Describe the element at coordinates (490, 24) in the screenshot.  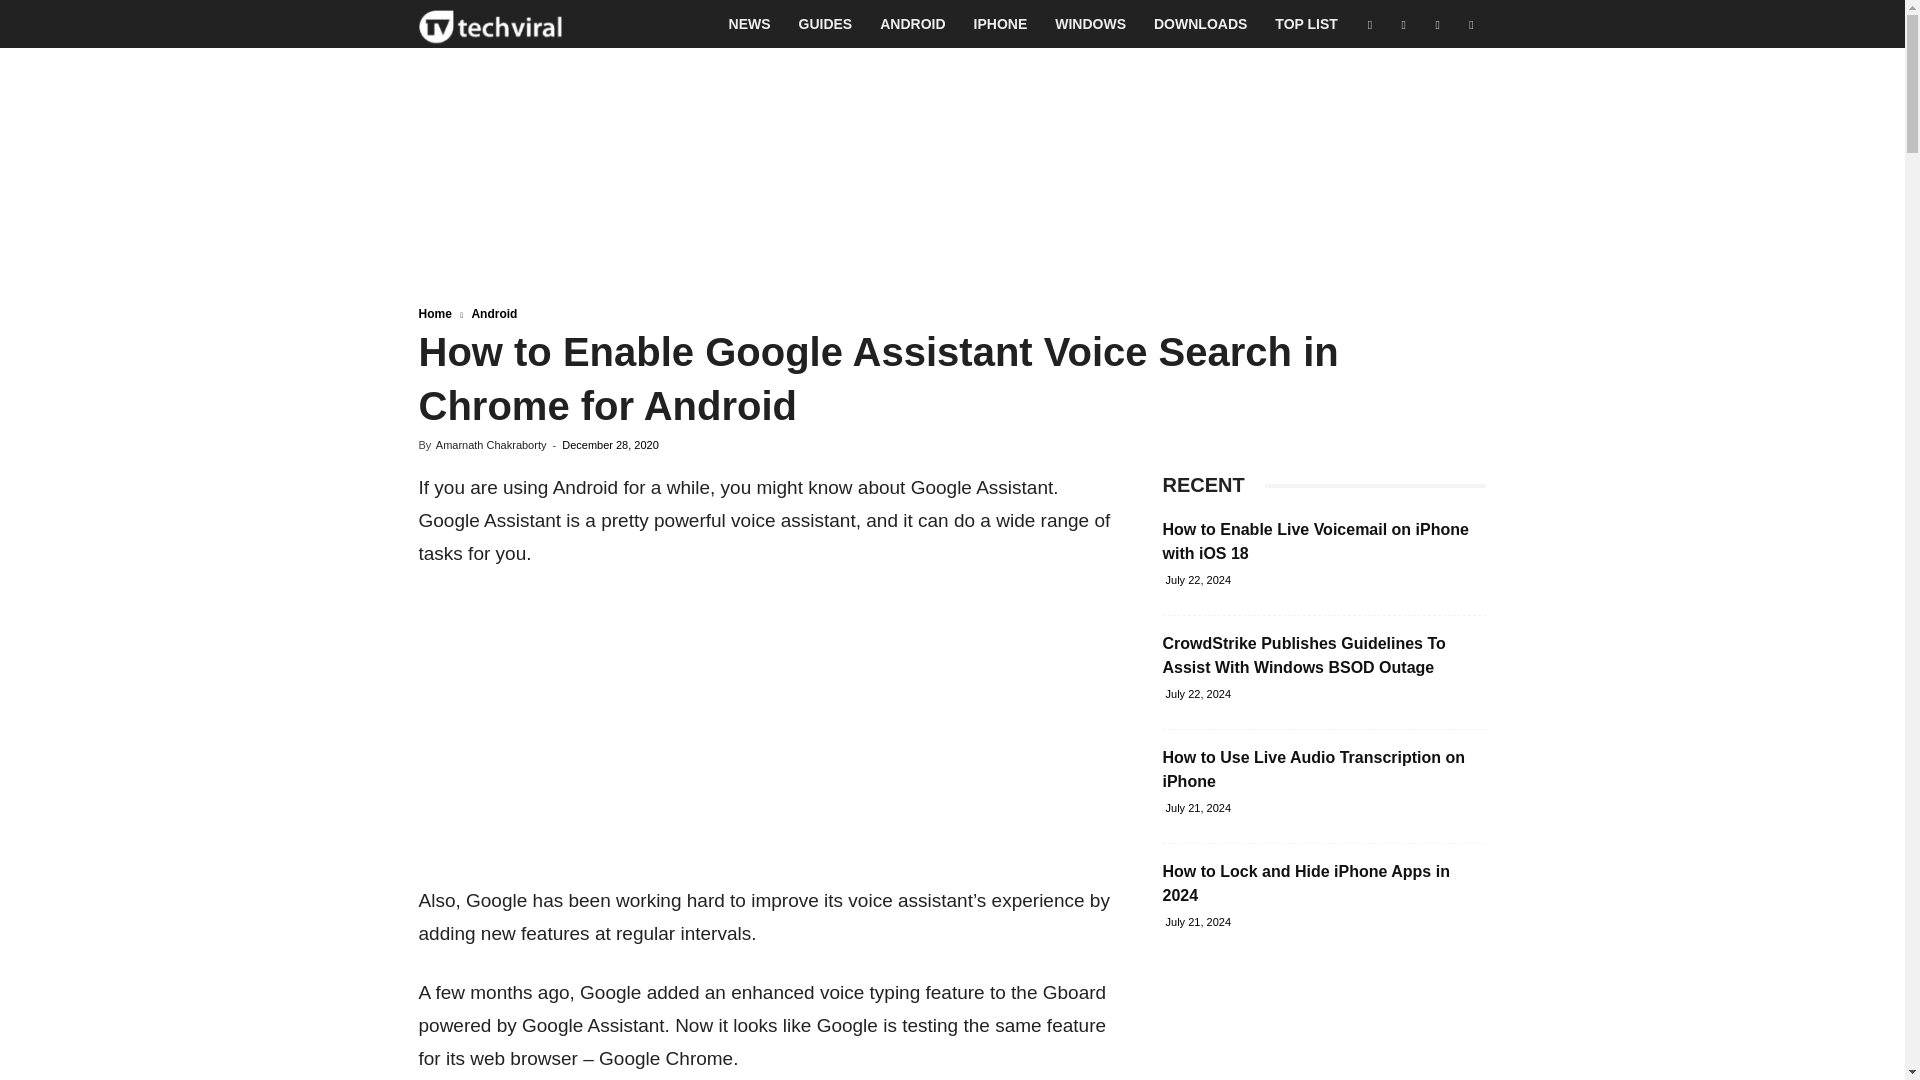
I see `Tech Viral` at that location.